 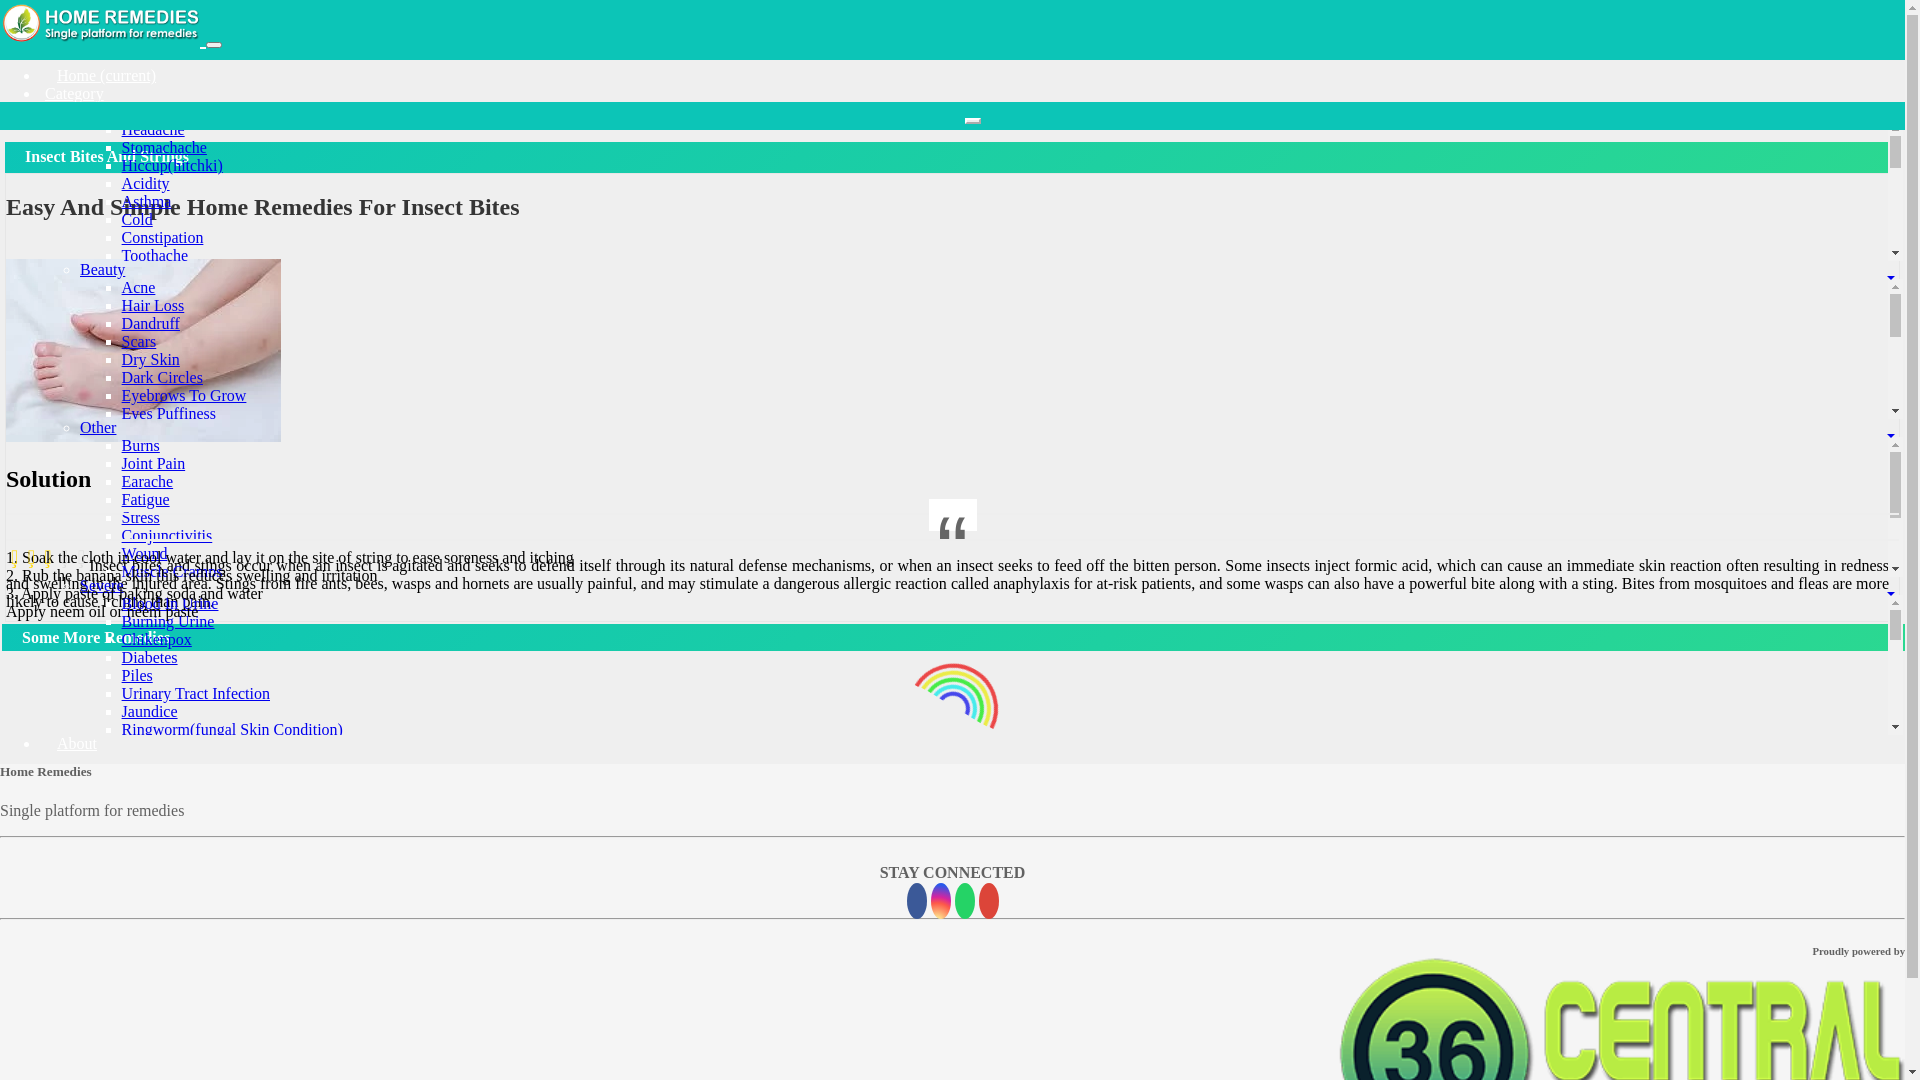 What do you see at coordinates (148, 328) in the screenshot?
I see `Migrain` at bounding box center [148, 328].